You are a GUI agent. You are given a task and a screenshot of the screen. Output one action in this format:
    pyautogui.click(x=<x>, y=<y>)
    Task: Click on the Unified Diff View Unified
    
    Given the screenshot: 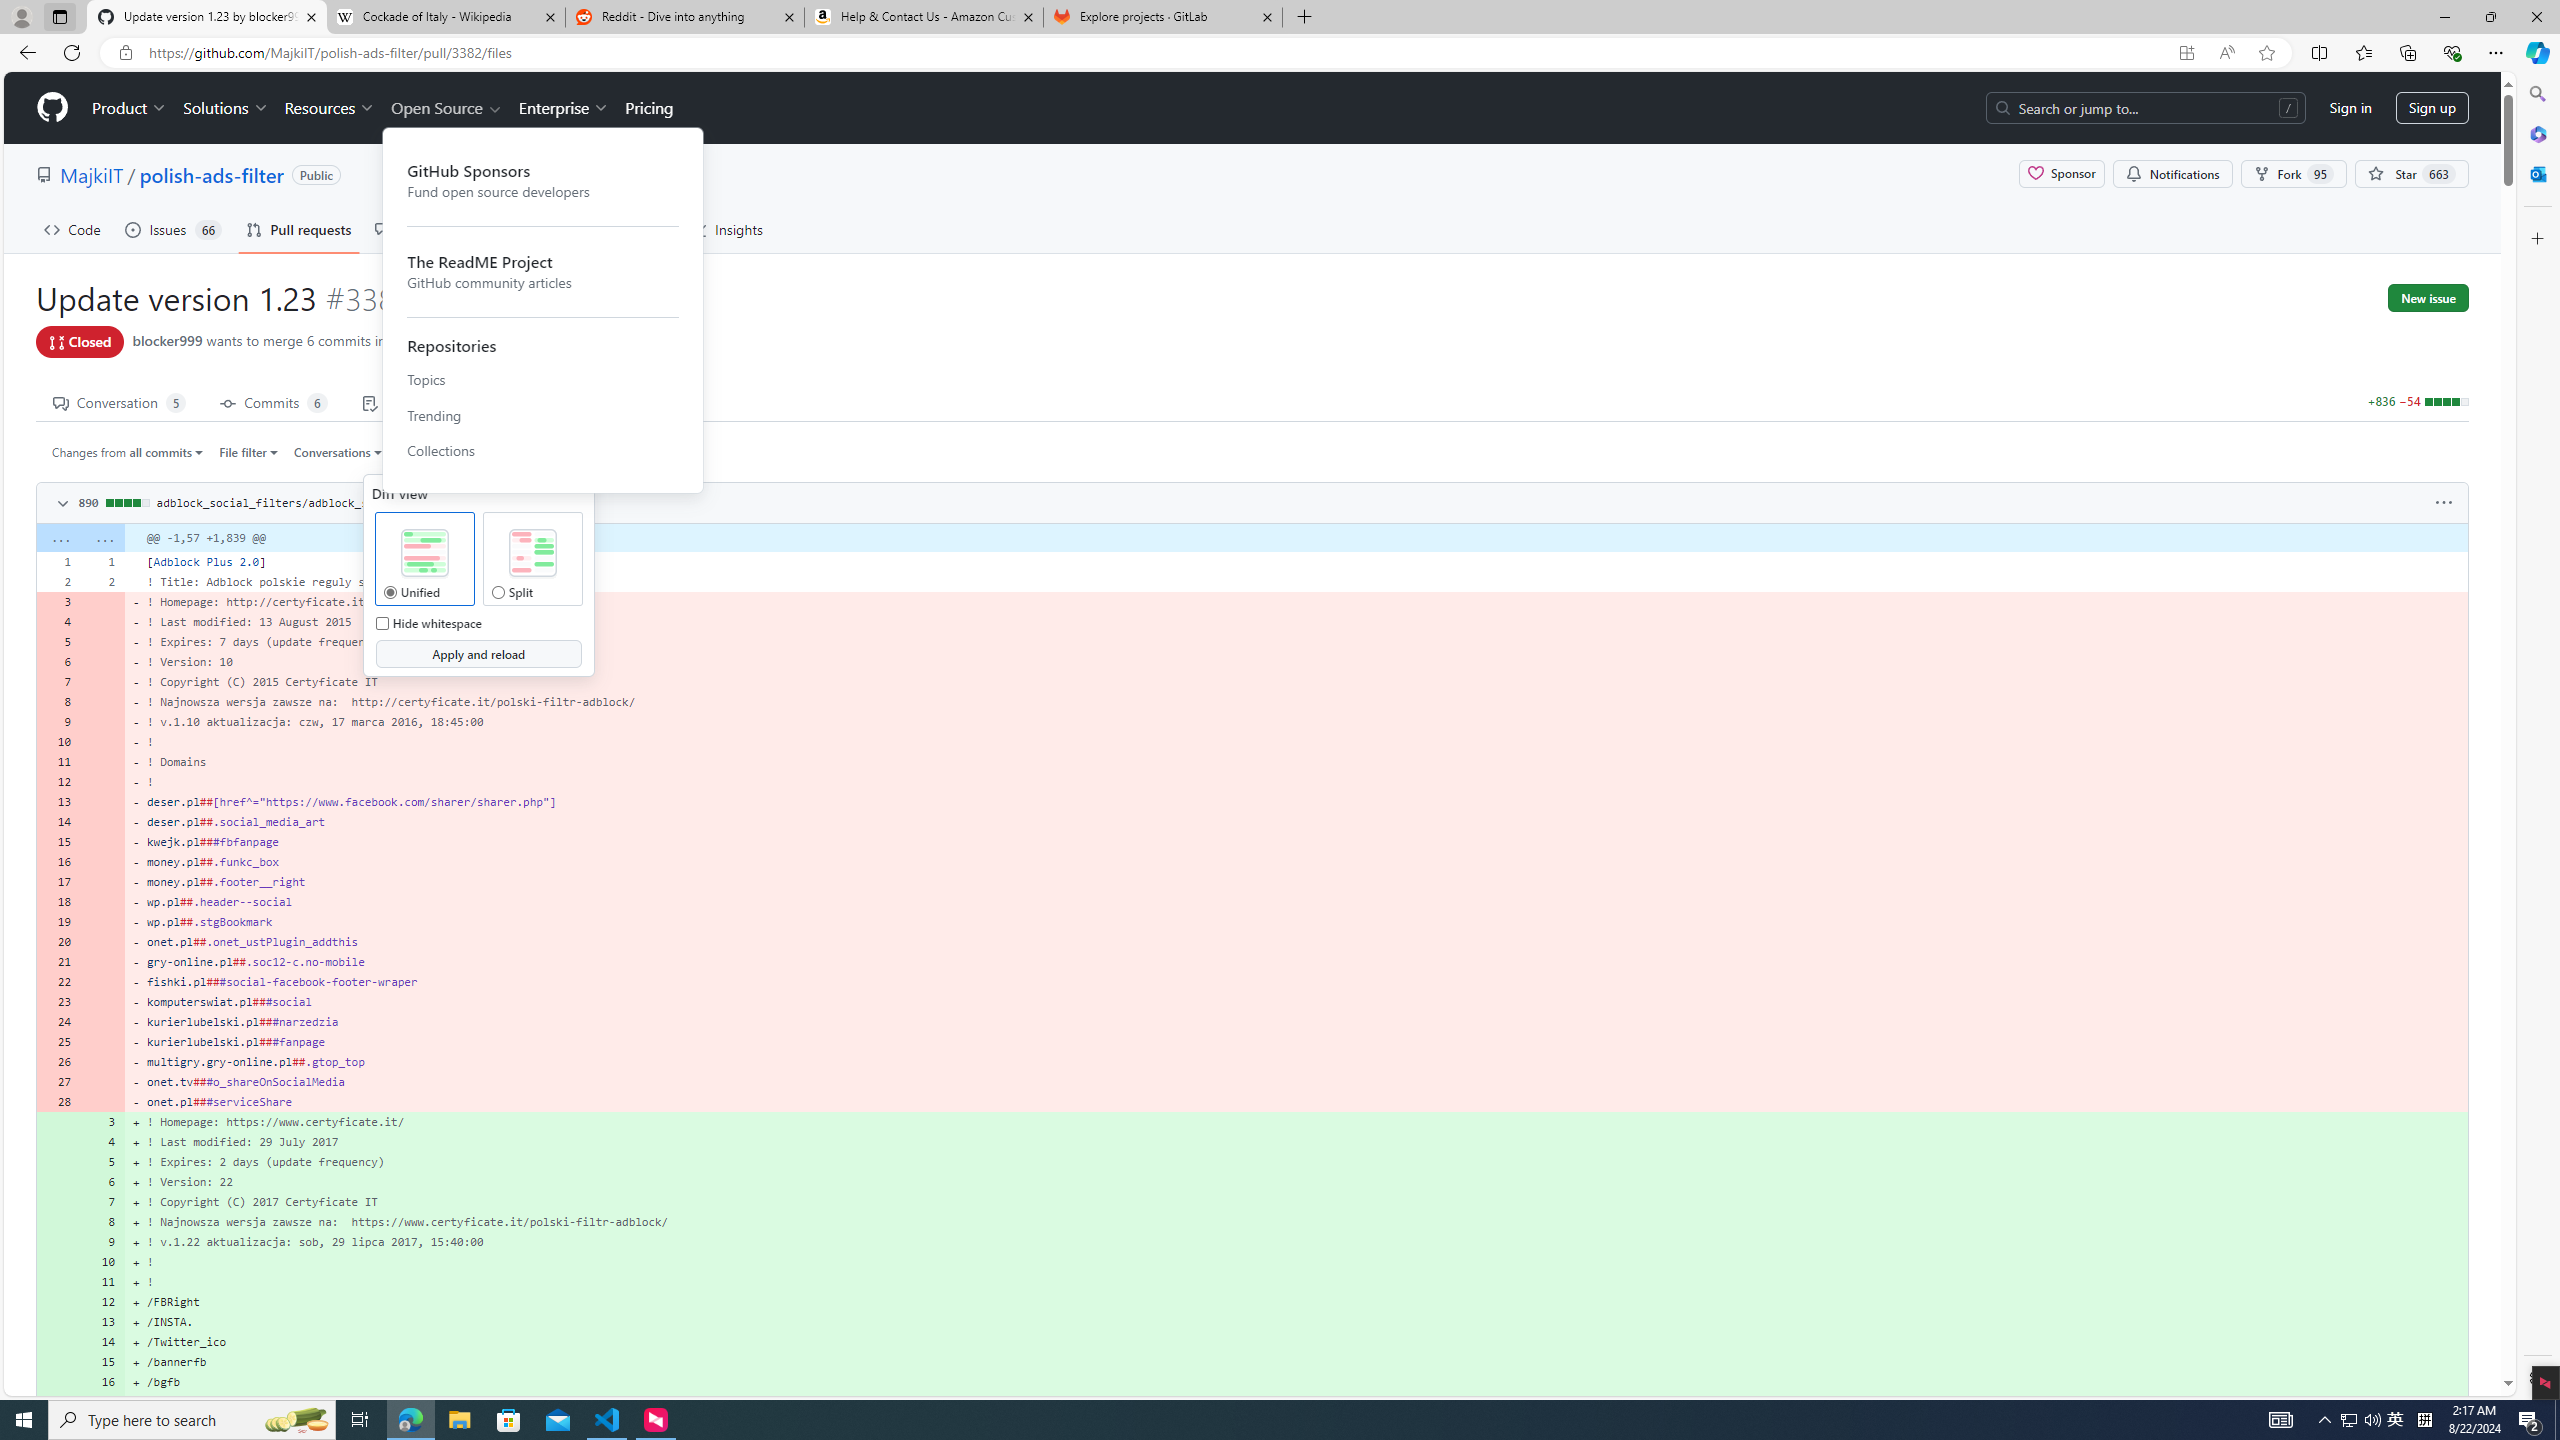 What is the action you would take?
    pyautogui.click(x=390, y=592)
    